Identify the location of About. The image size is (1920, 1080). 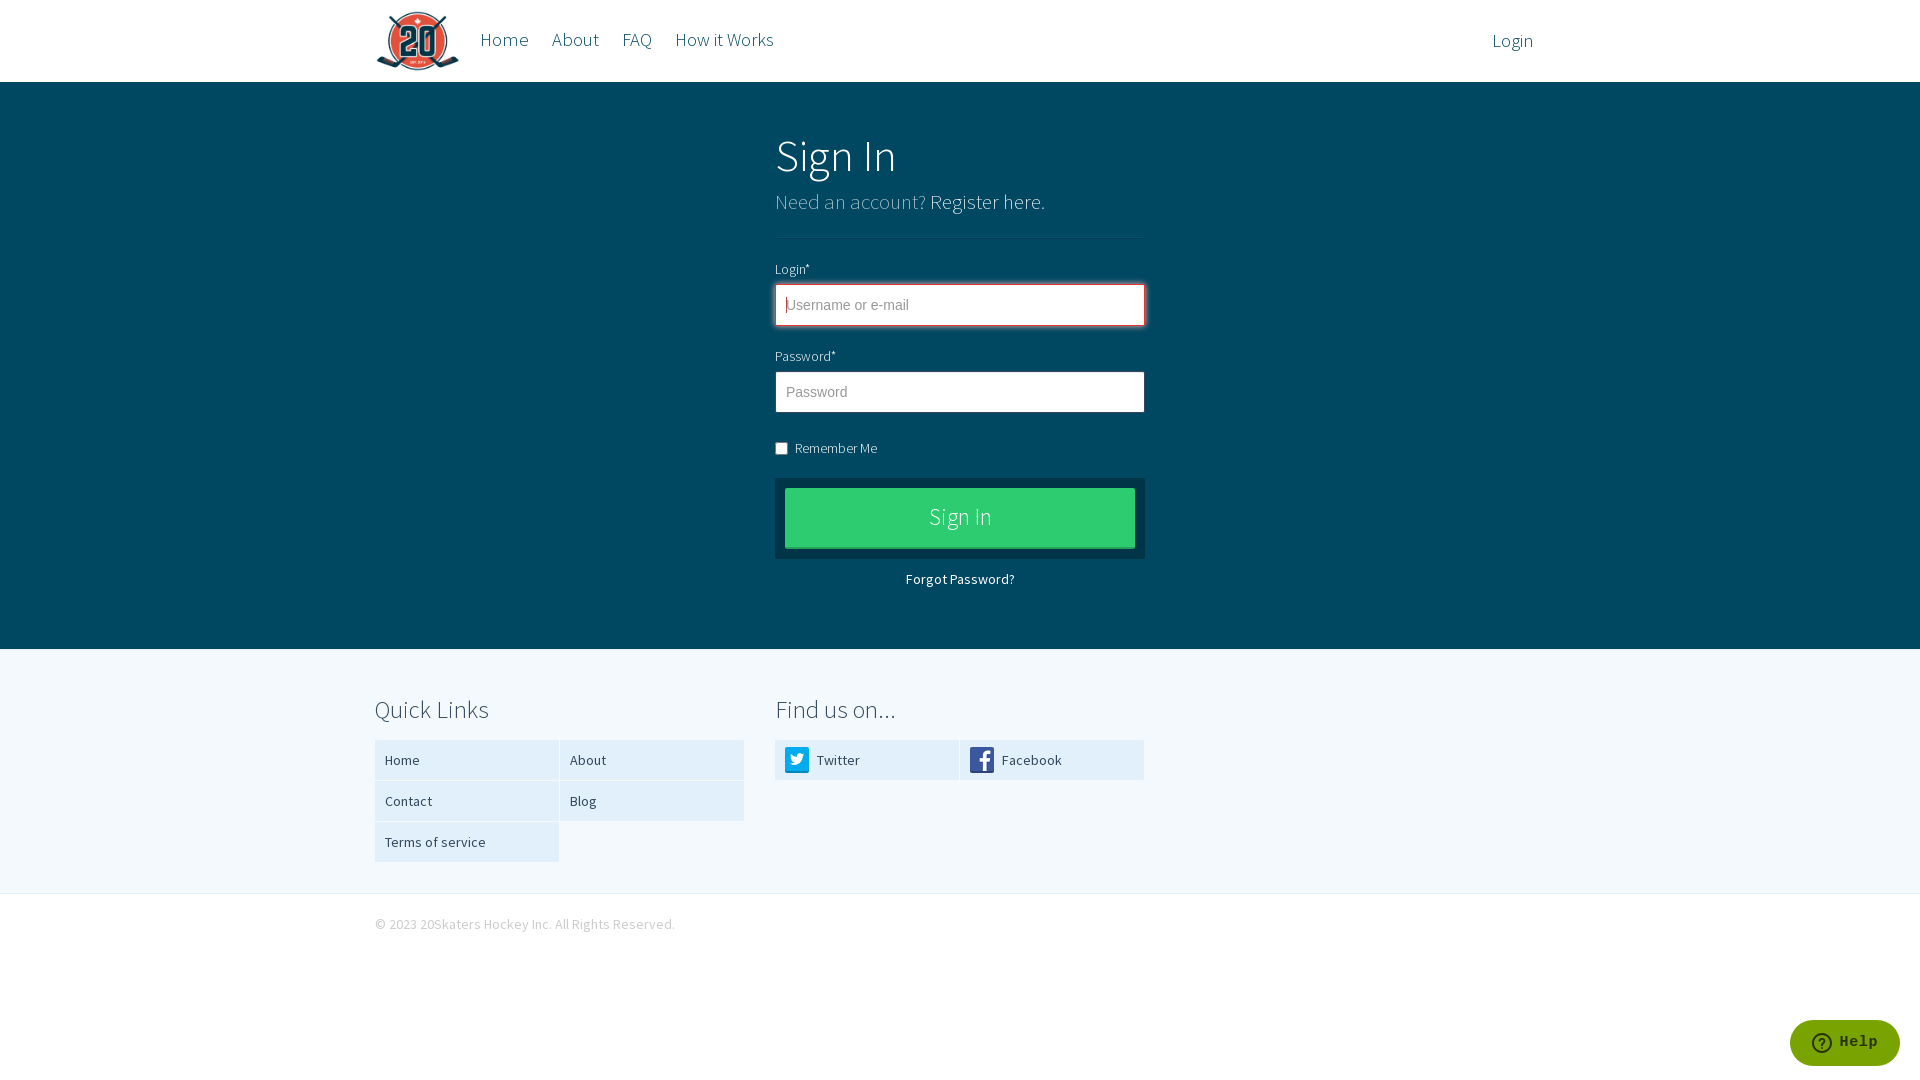
(652, 760).